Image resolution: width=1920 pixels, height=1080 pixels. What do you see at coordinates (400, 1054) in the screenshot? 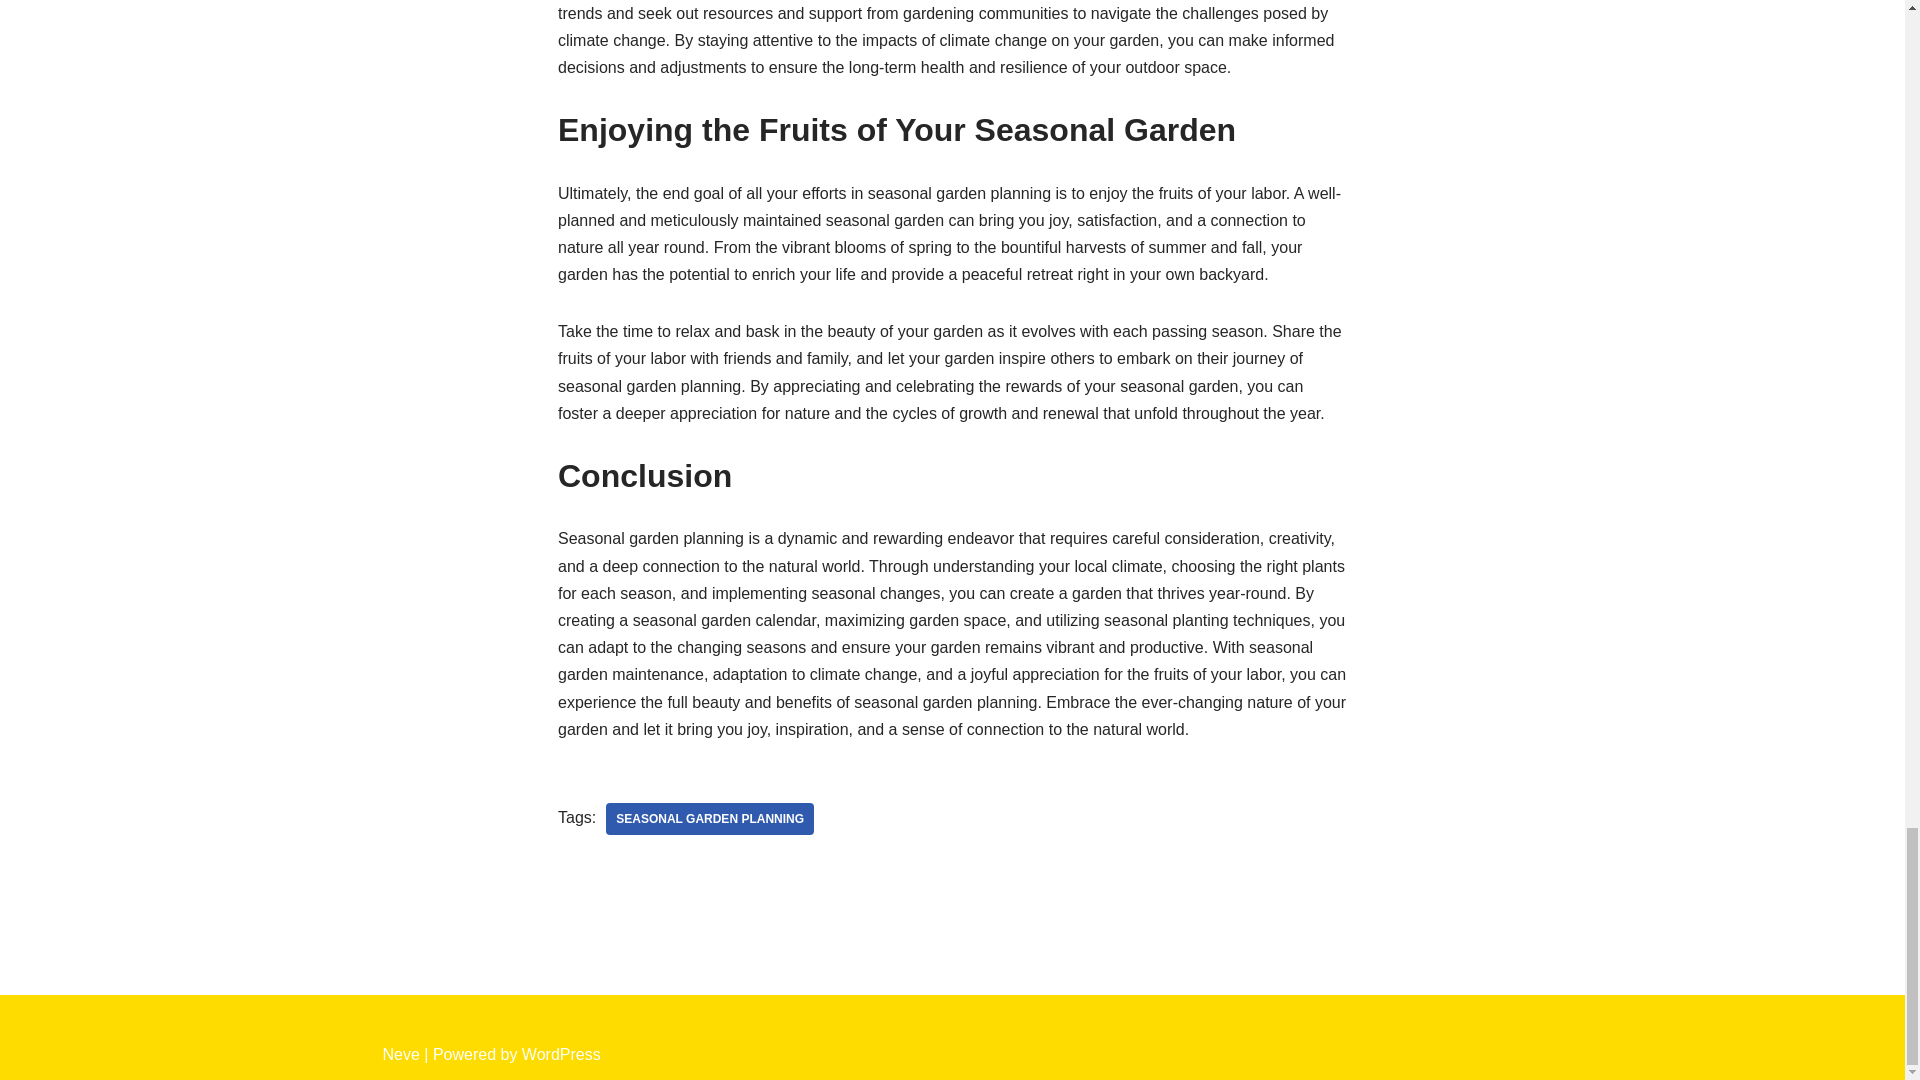
I see `Neve` at bounding box center [400, 1054].